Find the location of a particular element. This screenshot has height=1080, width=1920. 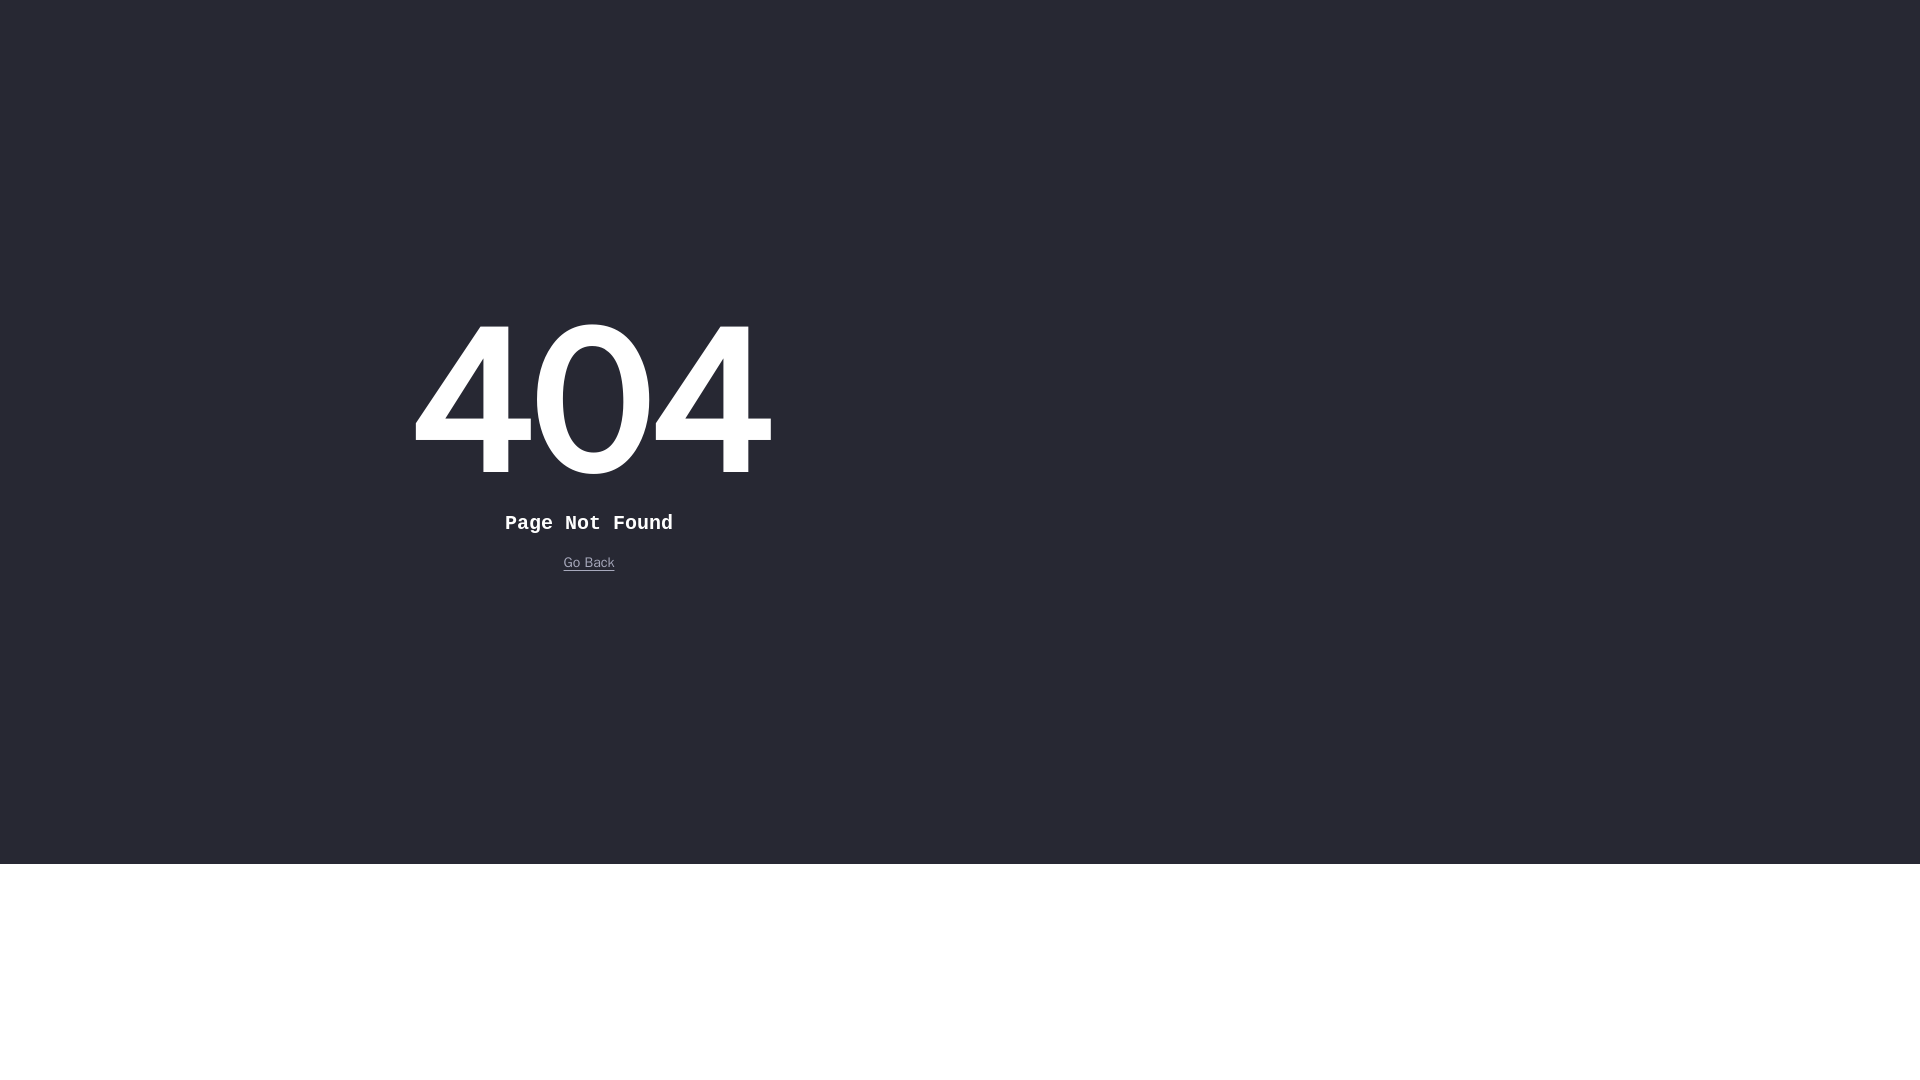

Skip to Main Content is located at coordinates (8, 8).